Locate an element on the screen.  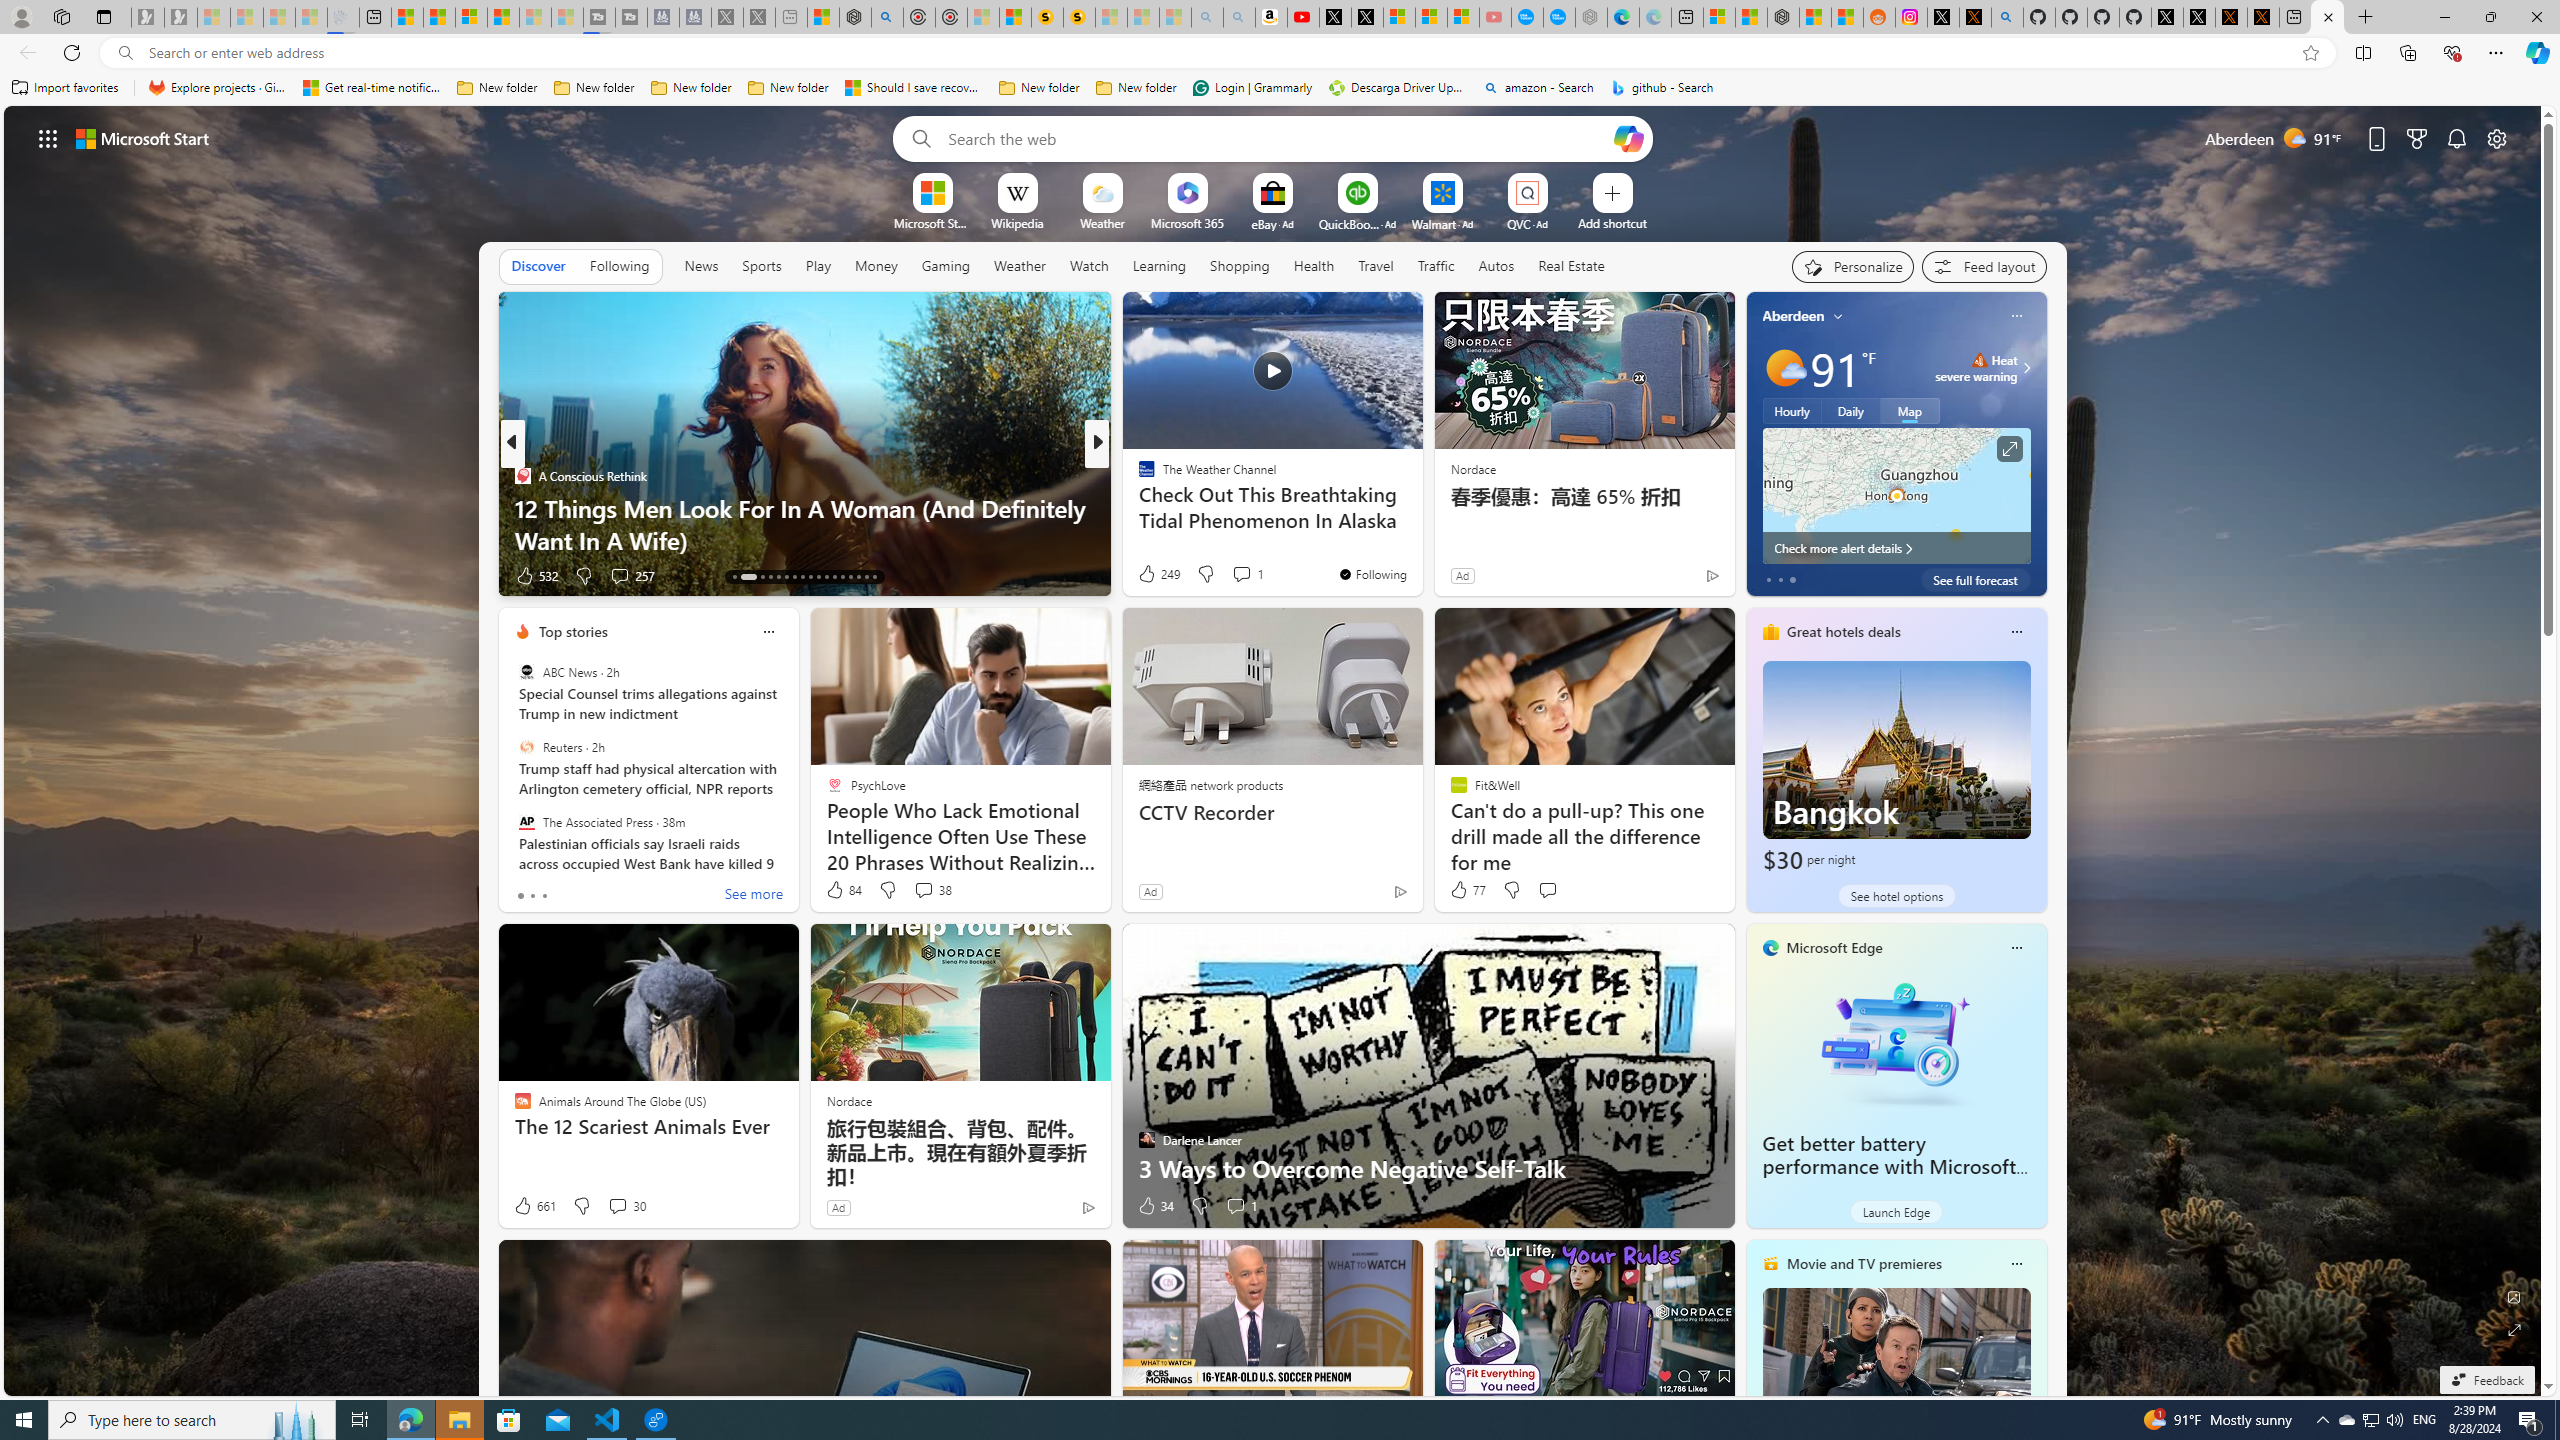
How to back up and wipe your Windows PC is located at coordinates (1419, 540).